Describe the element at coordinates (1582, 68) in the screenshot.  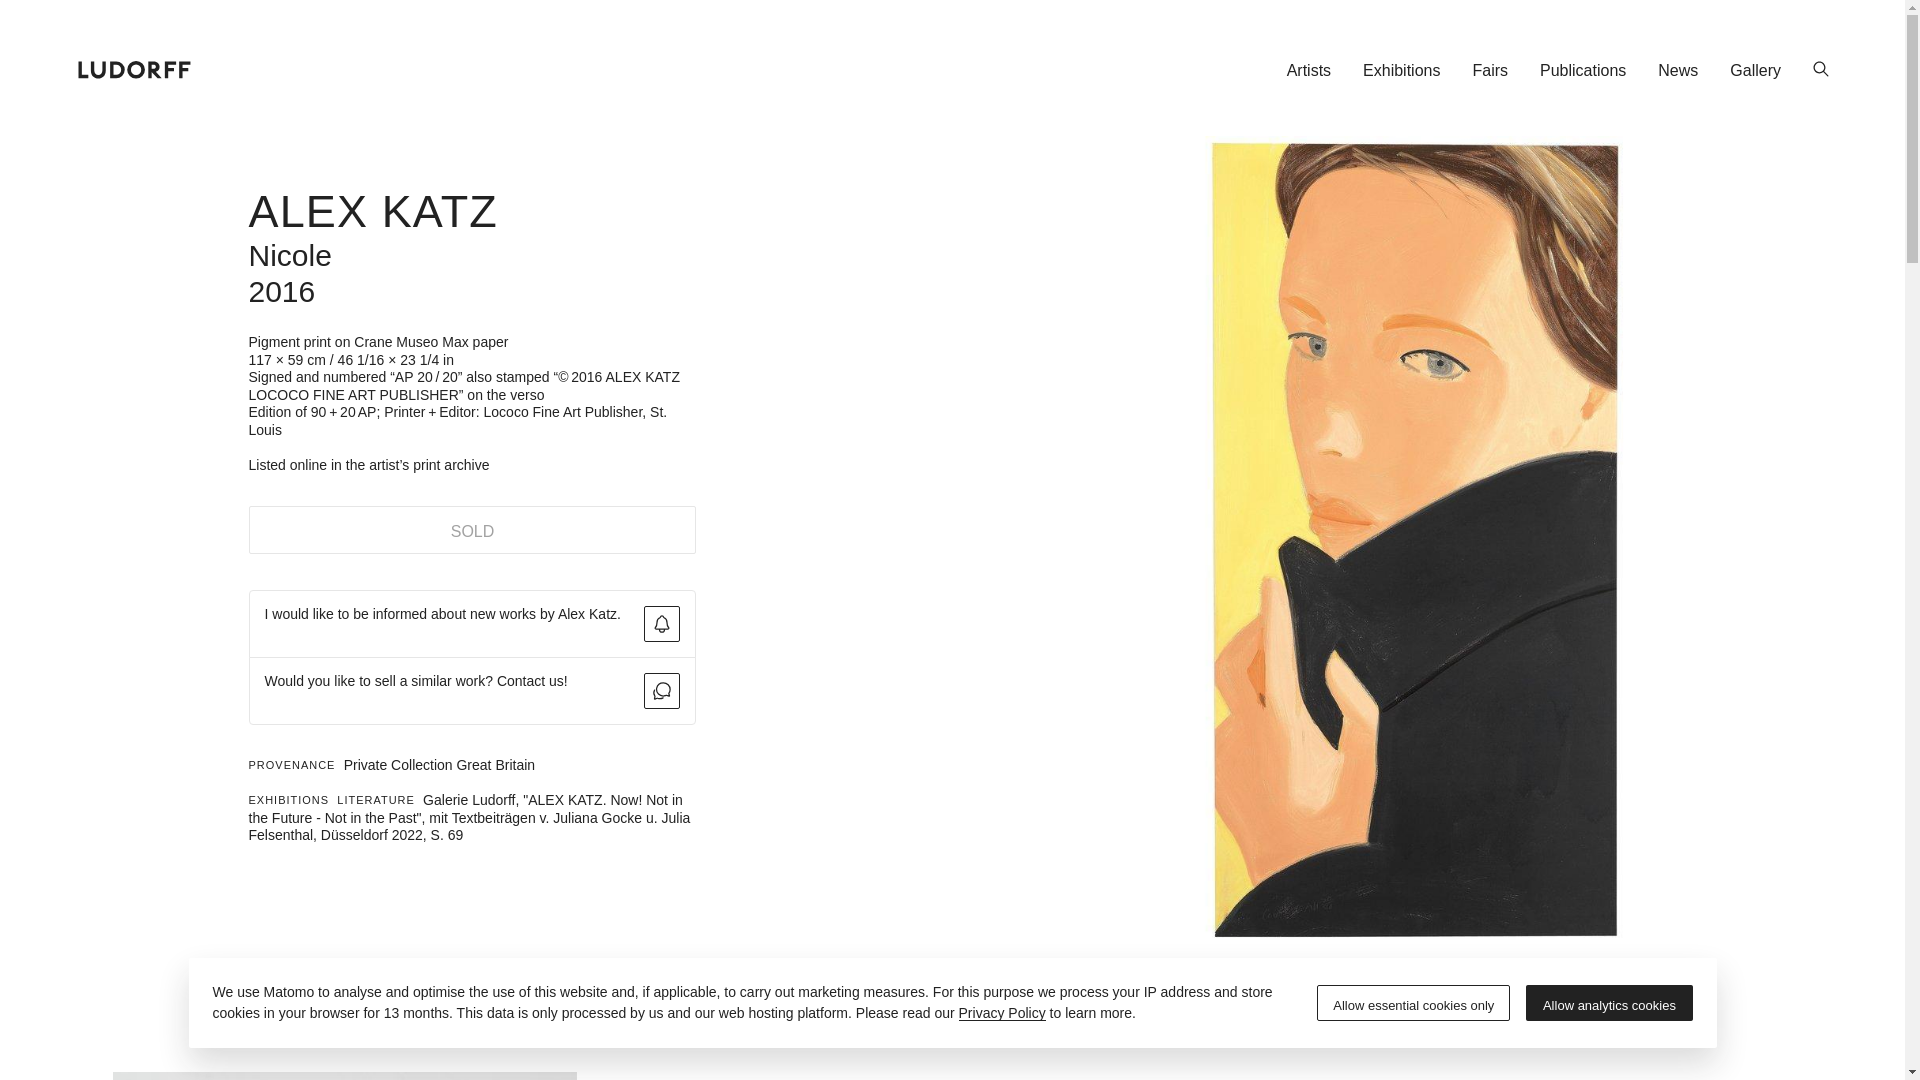
I see `Publications` at that location.